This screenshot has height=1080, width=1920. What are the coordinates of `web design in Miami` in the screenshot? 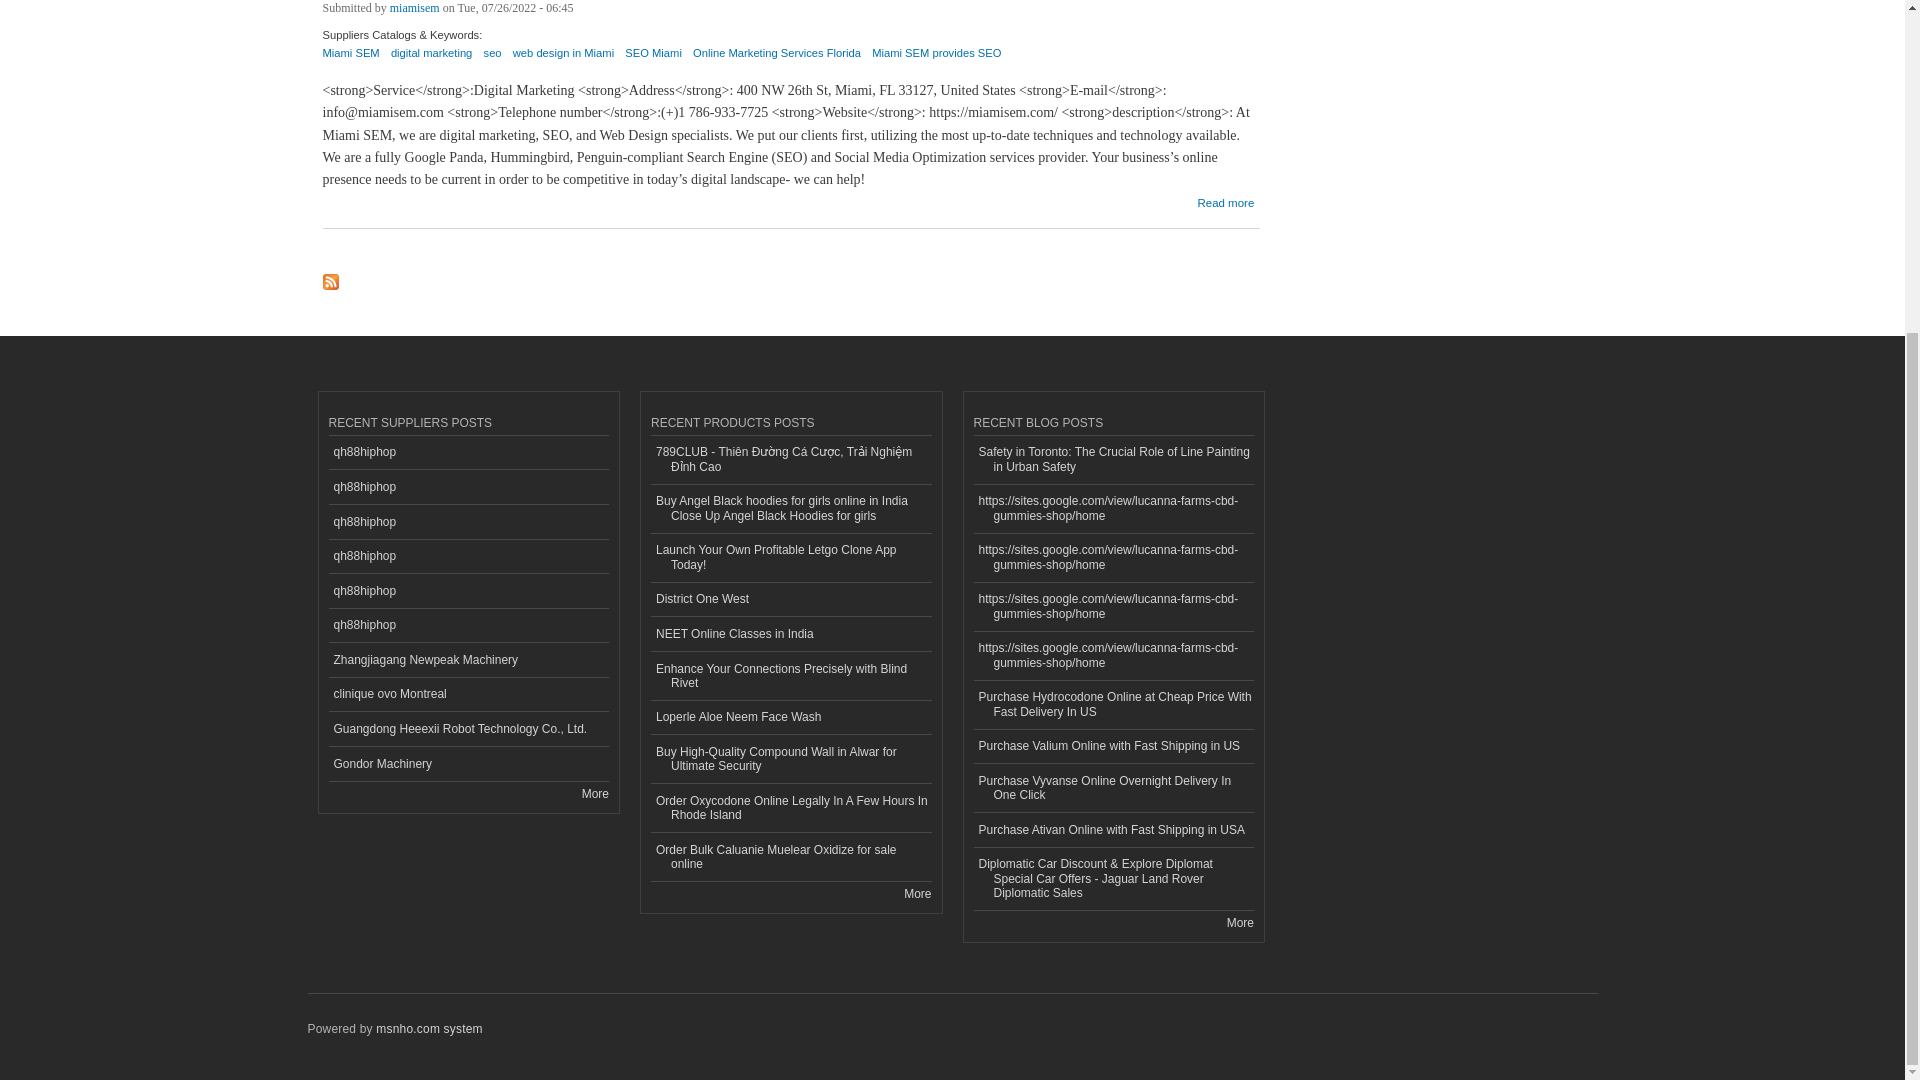 It's located at (563, 60).